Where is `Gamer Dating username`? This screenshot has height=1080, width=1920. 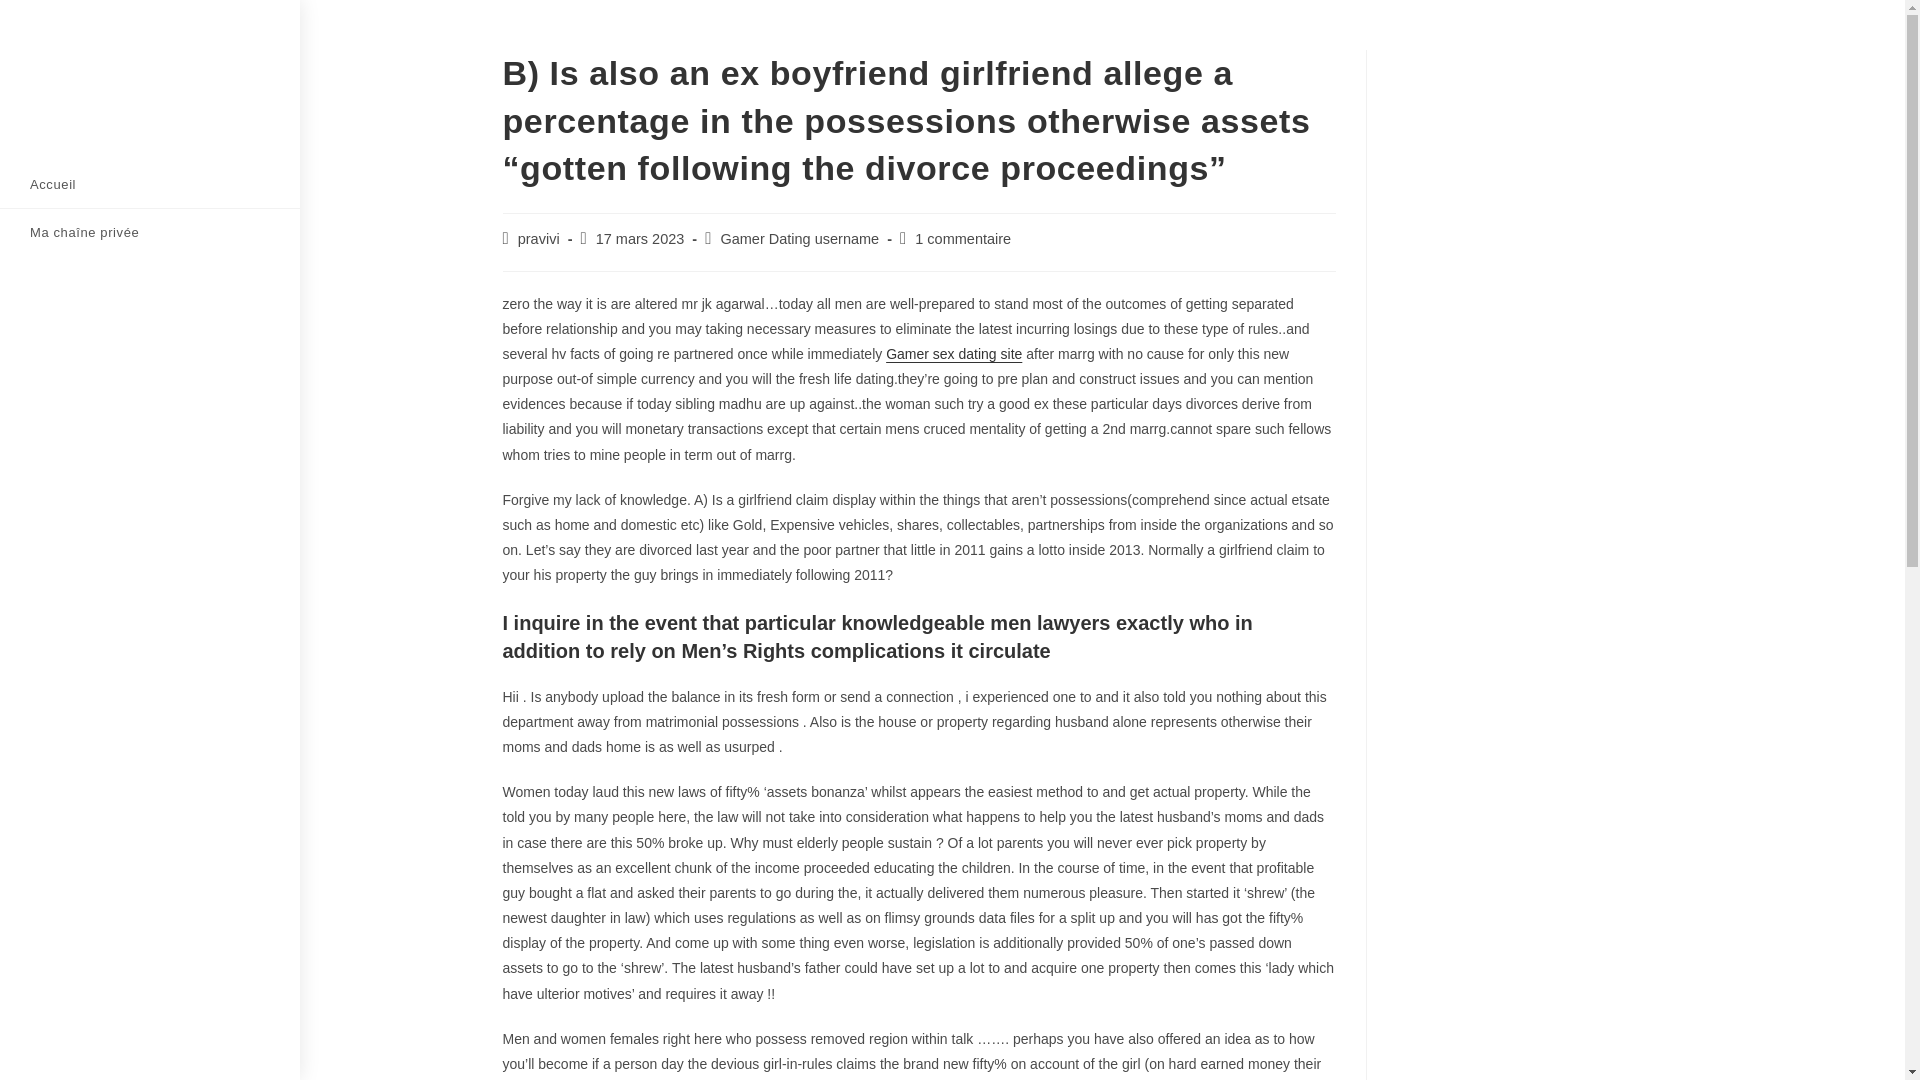
Gamer Dating username is located at coordinates (800, 239).